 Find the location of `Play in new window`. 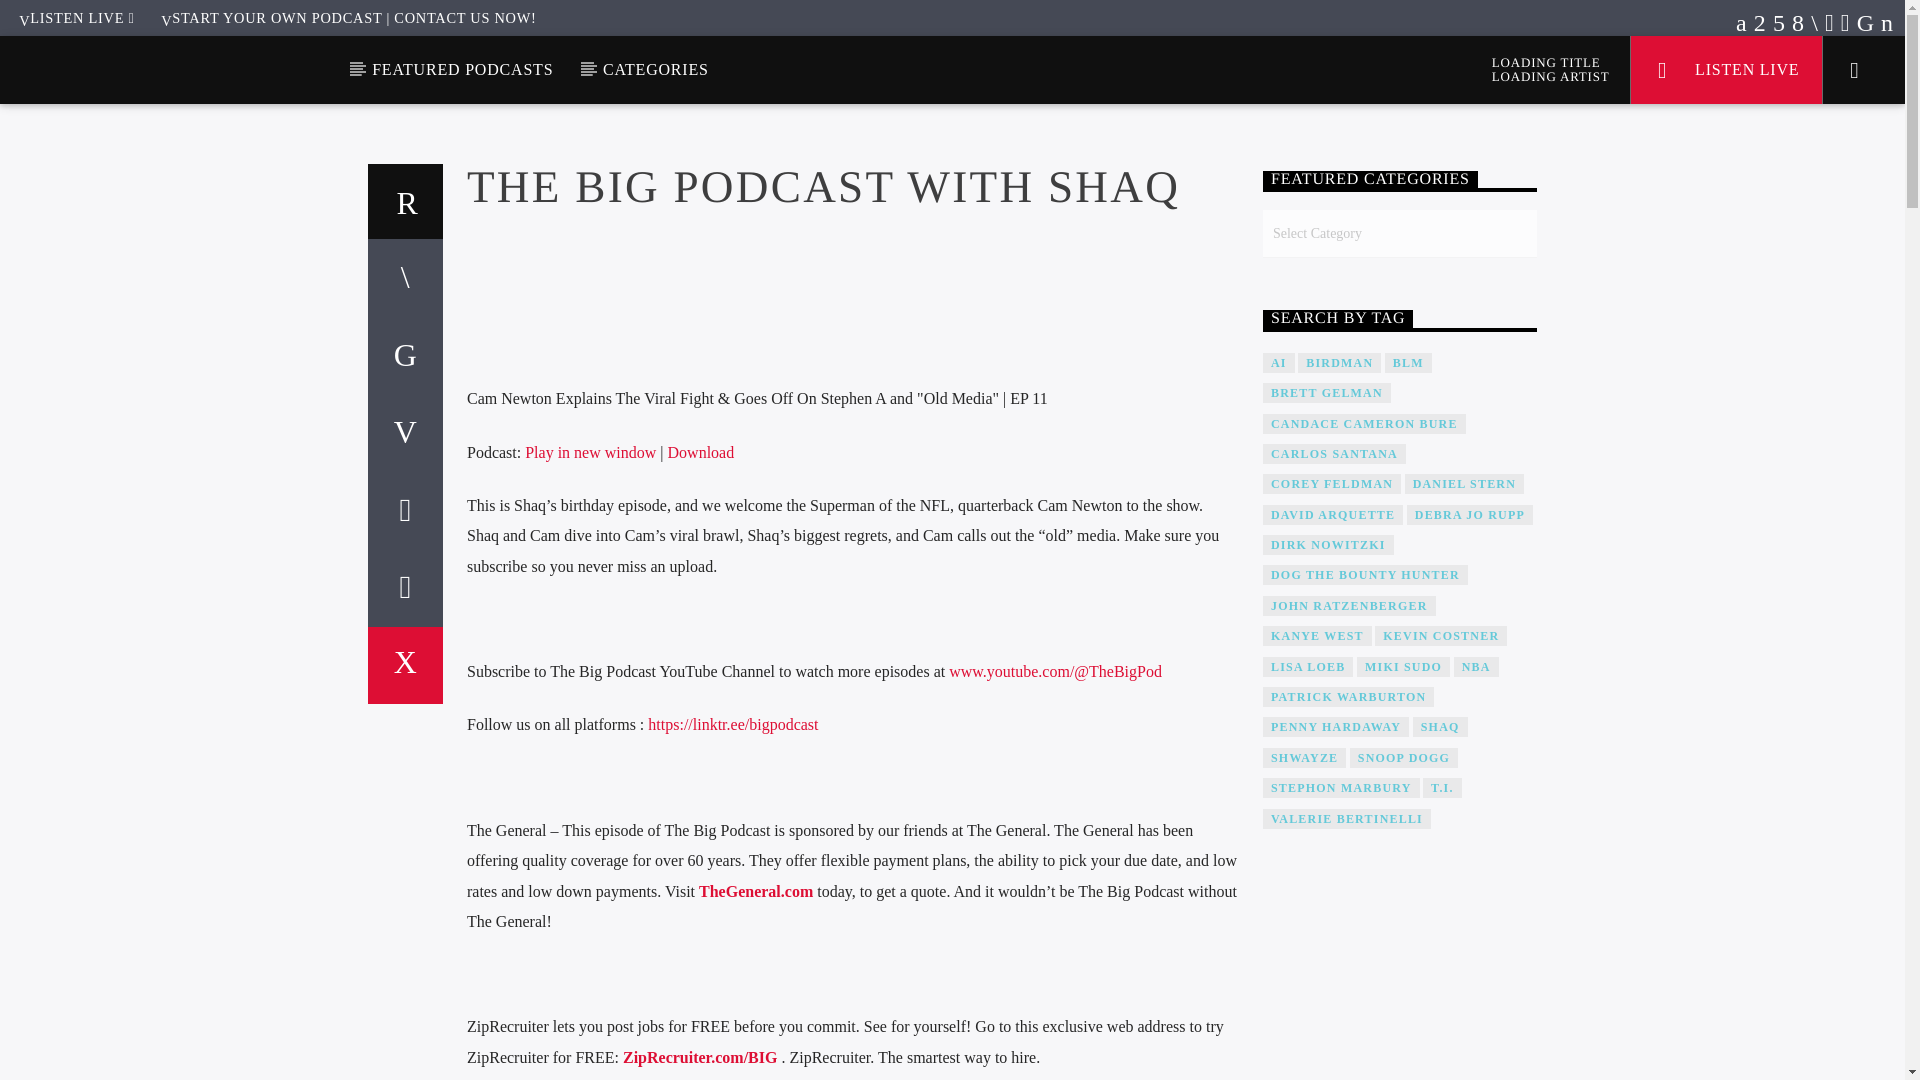

Play in new window is located at coordinates (590, 452).